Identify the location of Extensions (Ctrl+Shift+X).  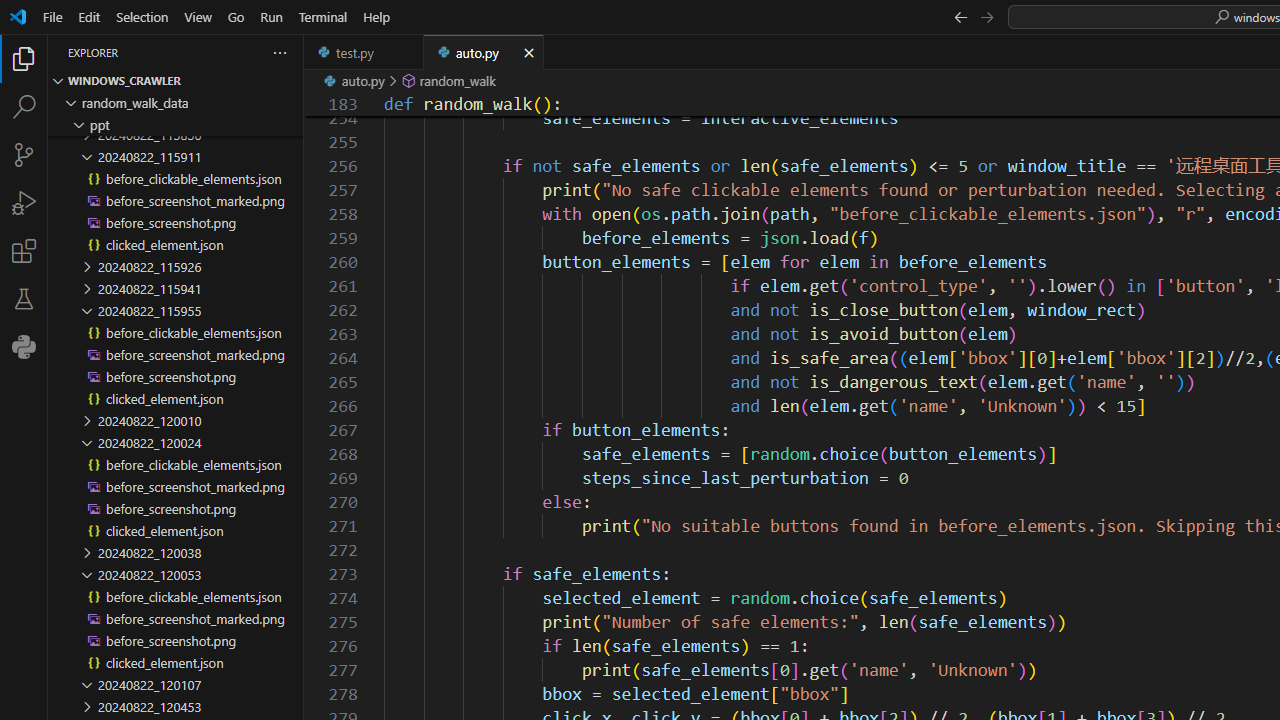
(24, 250).